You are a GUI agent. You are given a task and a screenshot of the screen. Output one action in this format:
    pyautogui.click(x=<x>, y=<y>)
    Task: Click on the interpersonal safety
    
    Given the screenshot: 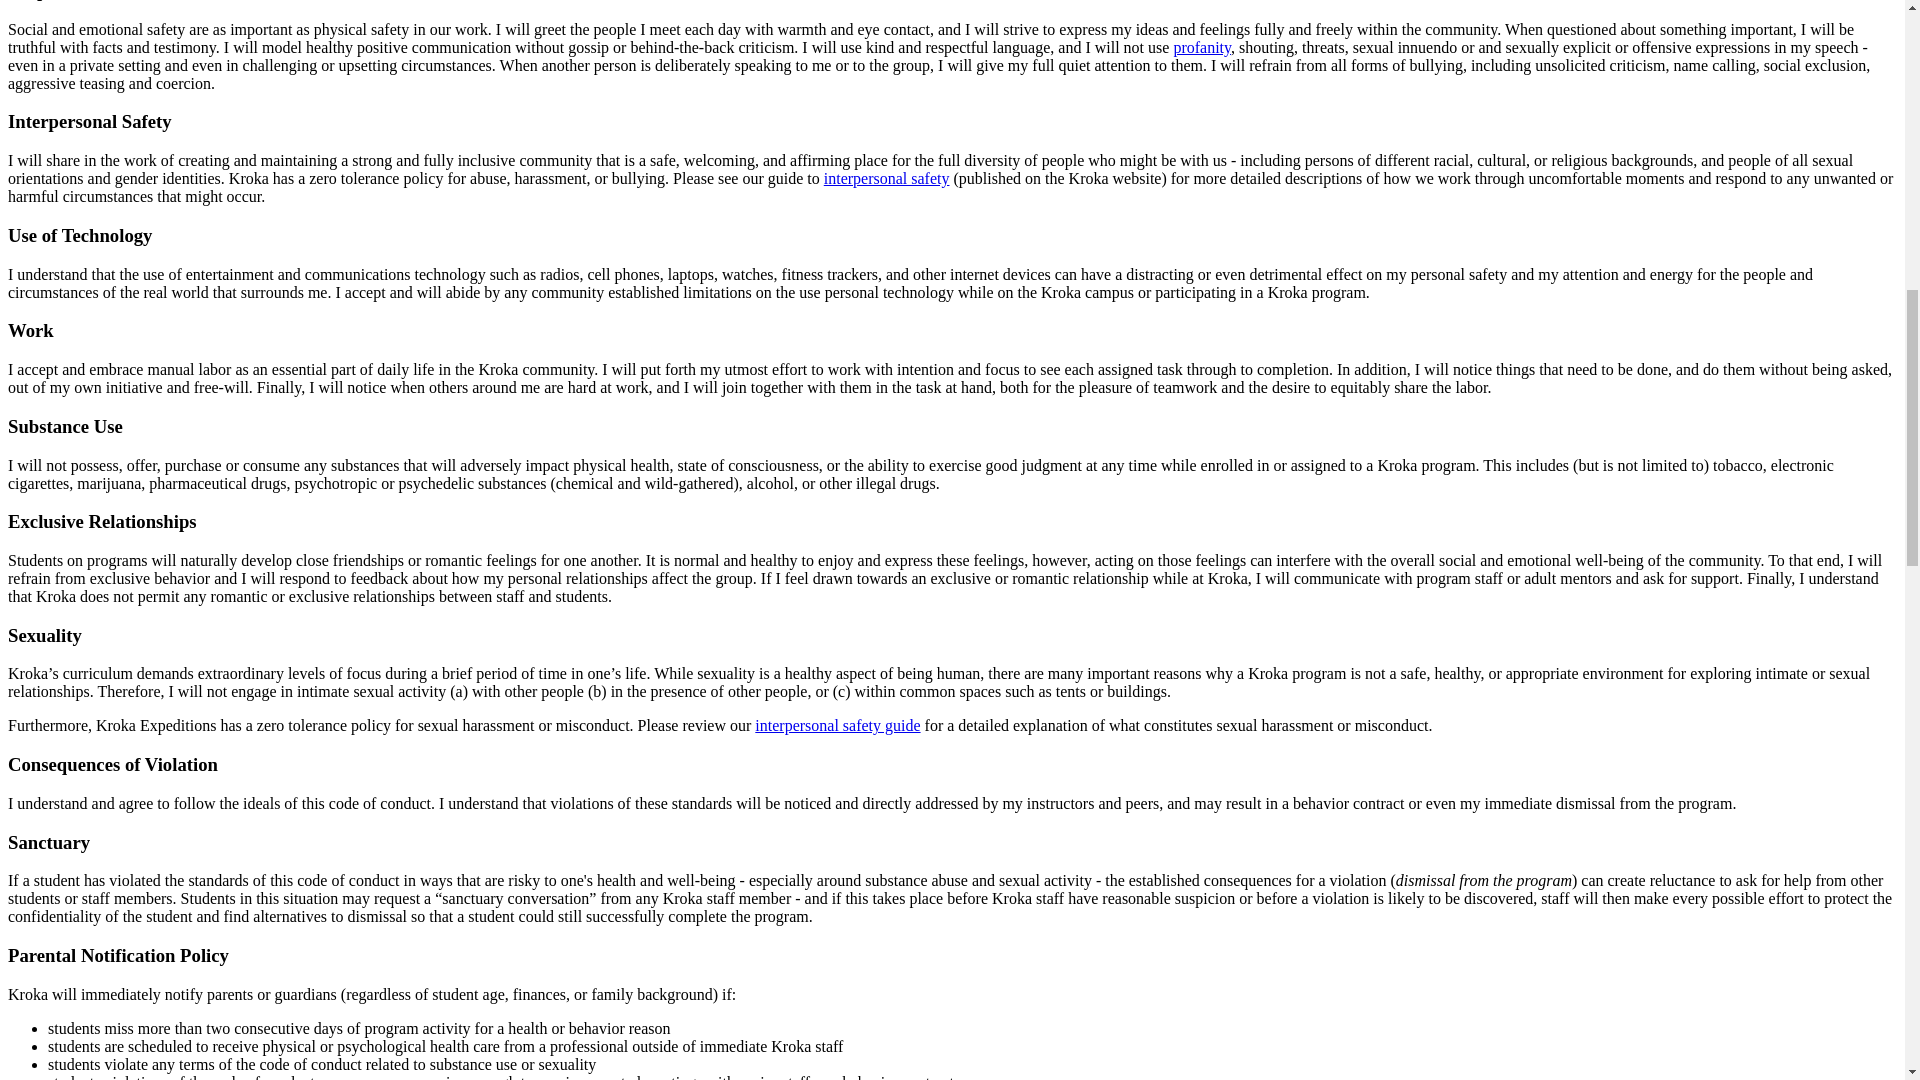 What is the action you would take?
    pyautogui.click(x=886, y=178)
    